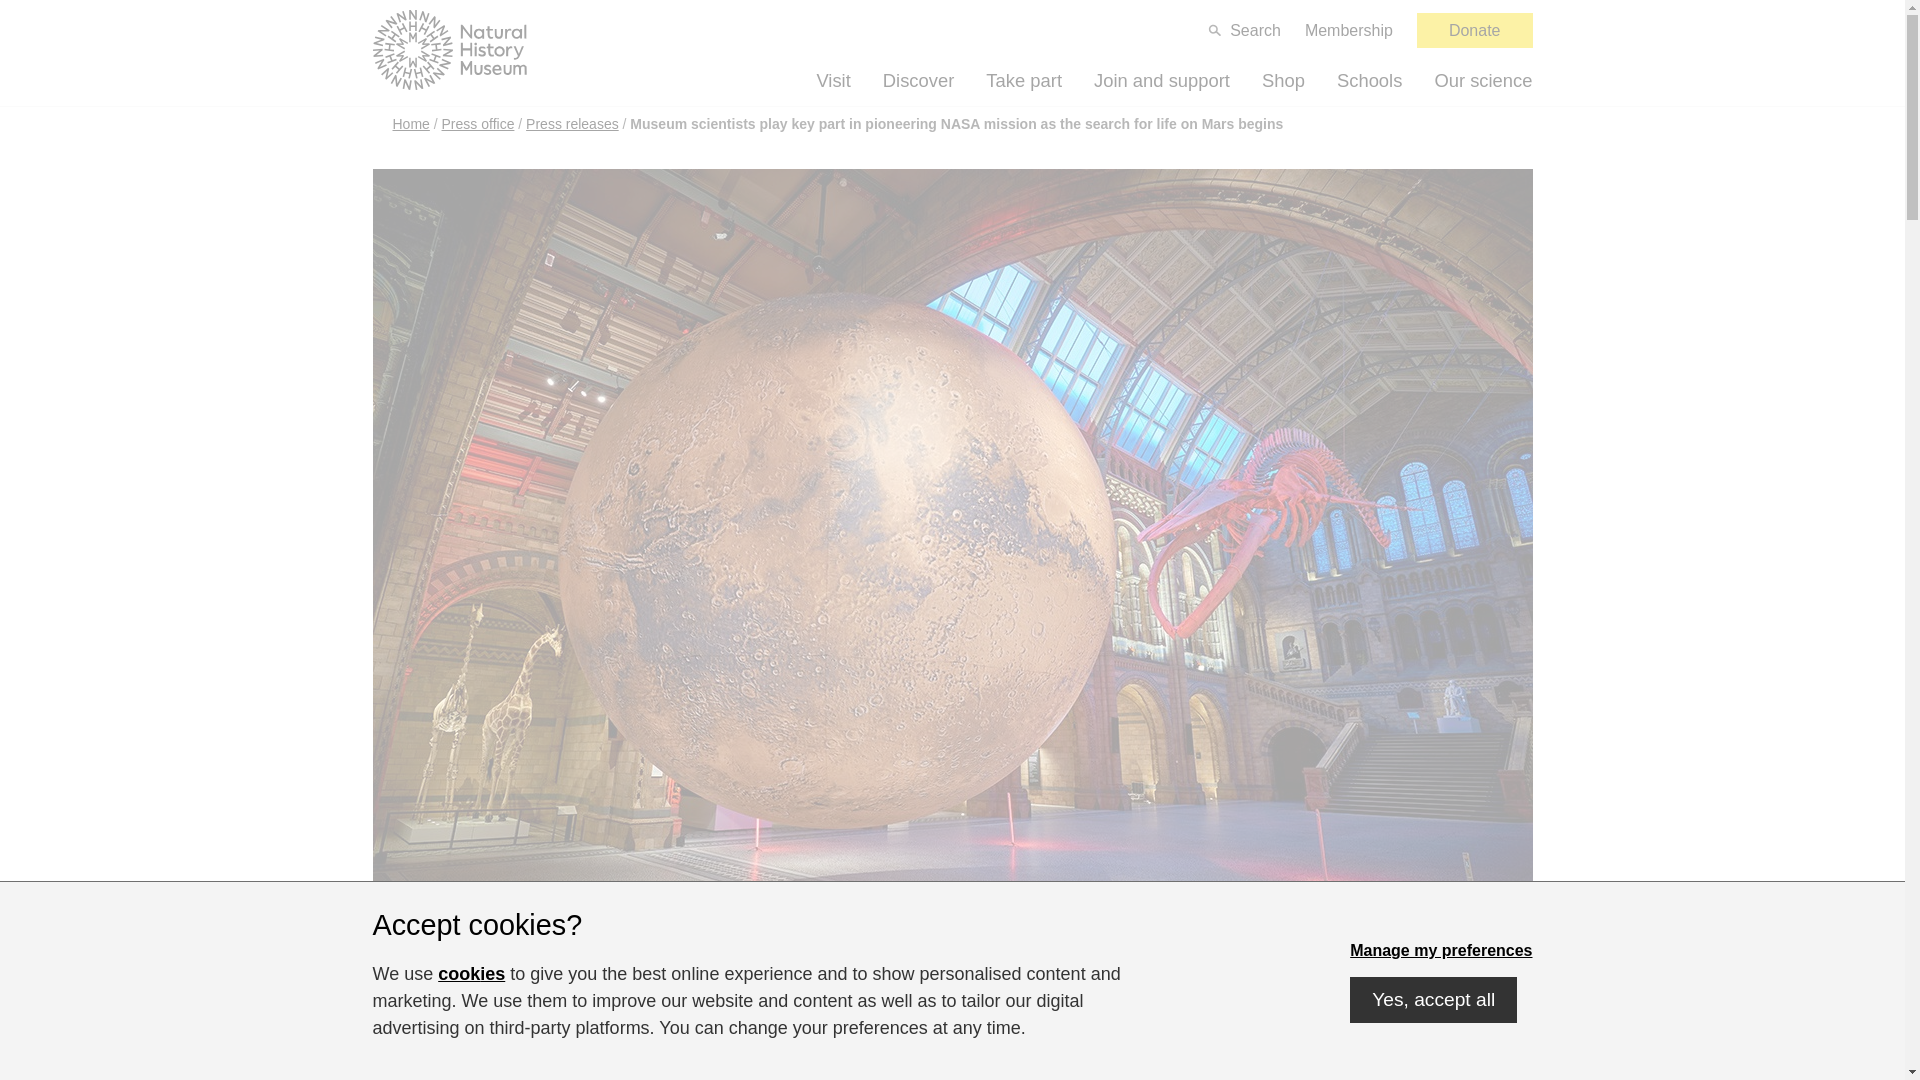 The width and height of the screenshot is (1920, 1080). What do you see at coordinates (1024, 80) in the screenshot?
I see `Take part` at bounding box center [1024, 80].